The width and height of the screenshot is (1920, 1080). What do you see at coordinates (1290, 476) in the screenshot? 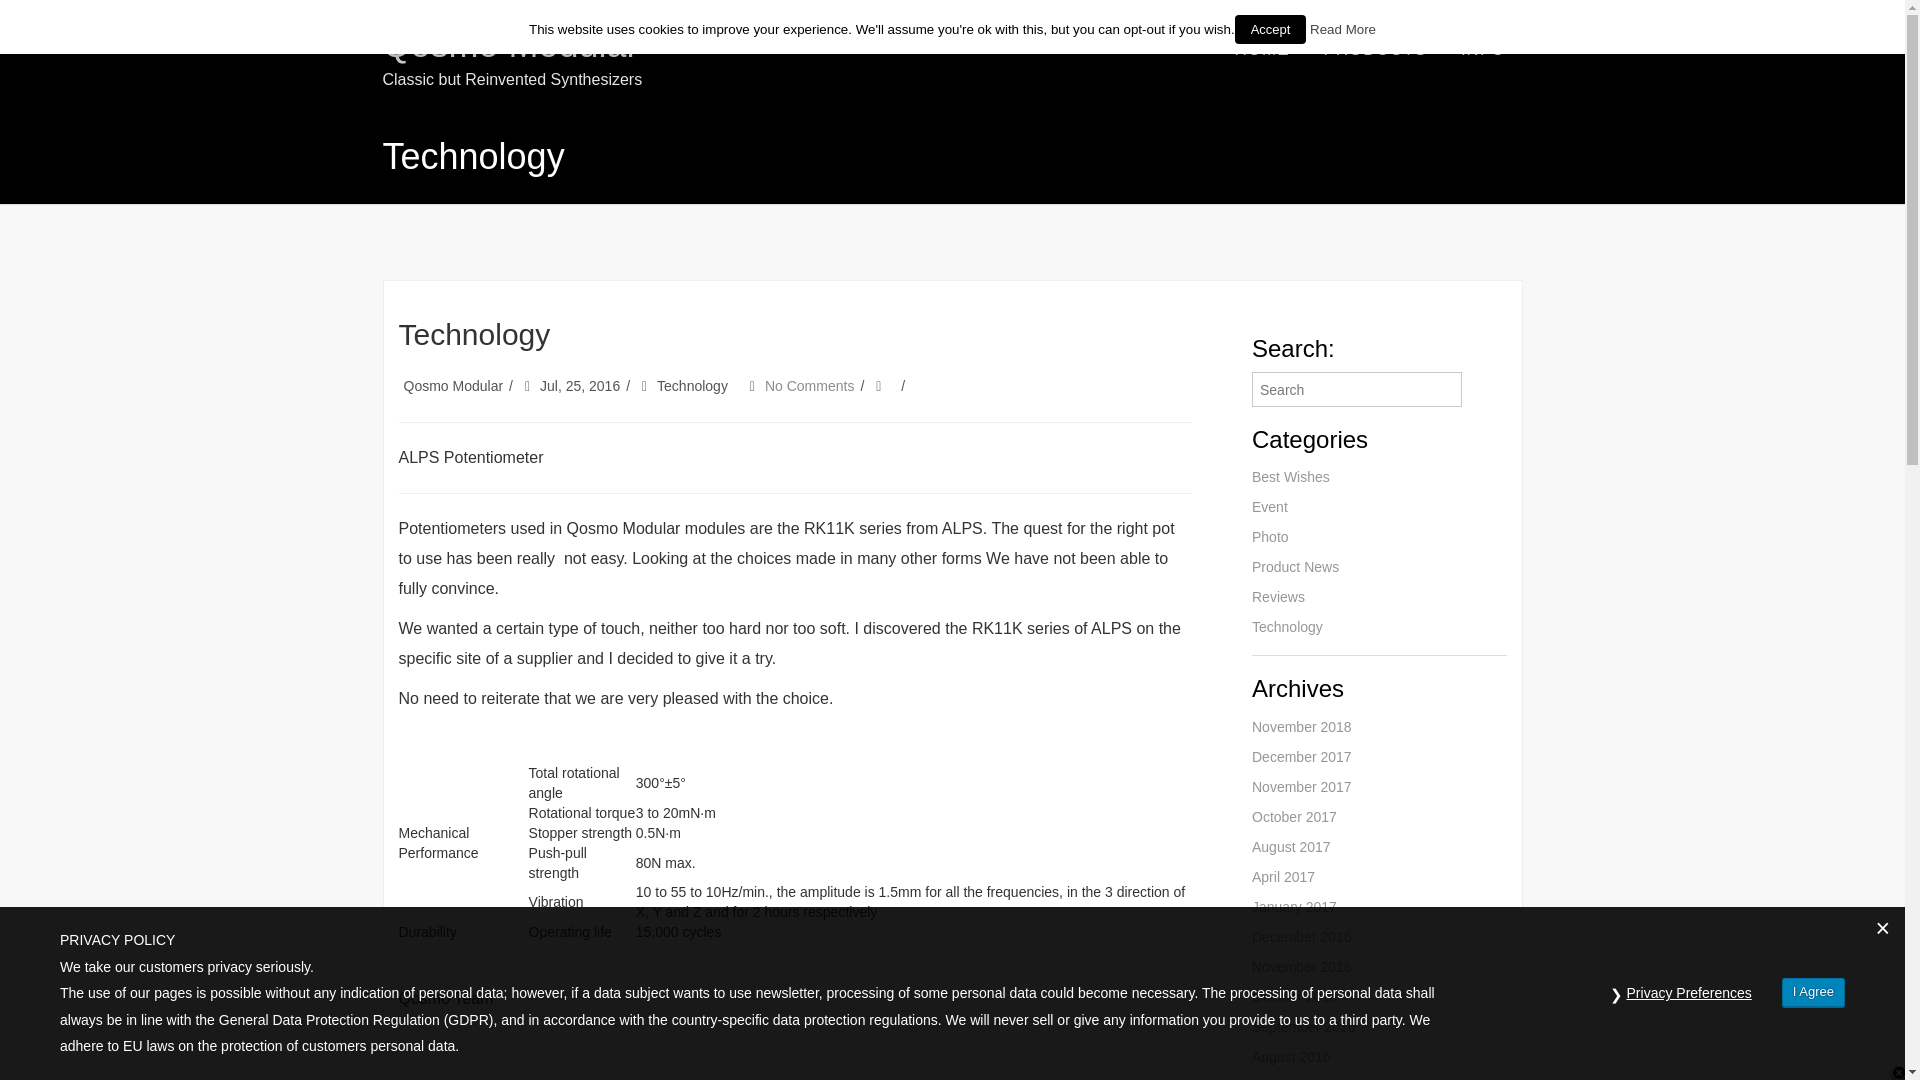
I see `Best Wishes` at bounding box center [1290, 476].